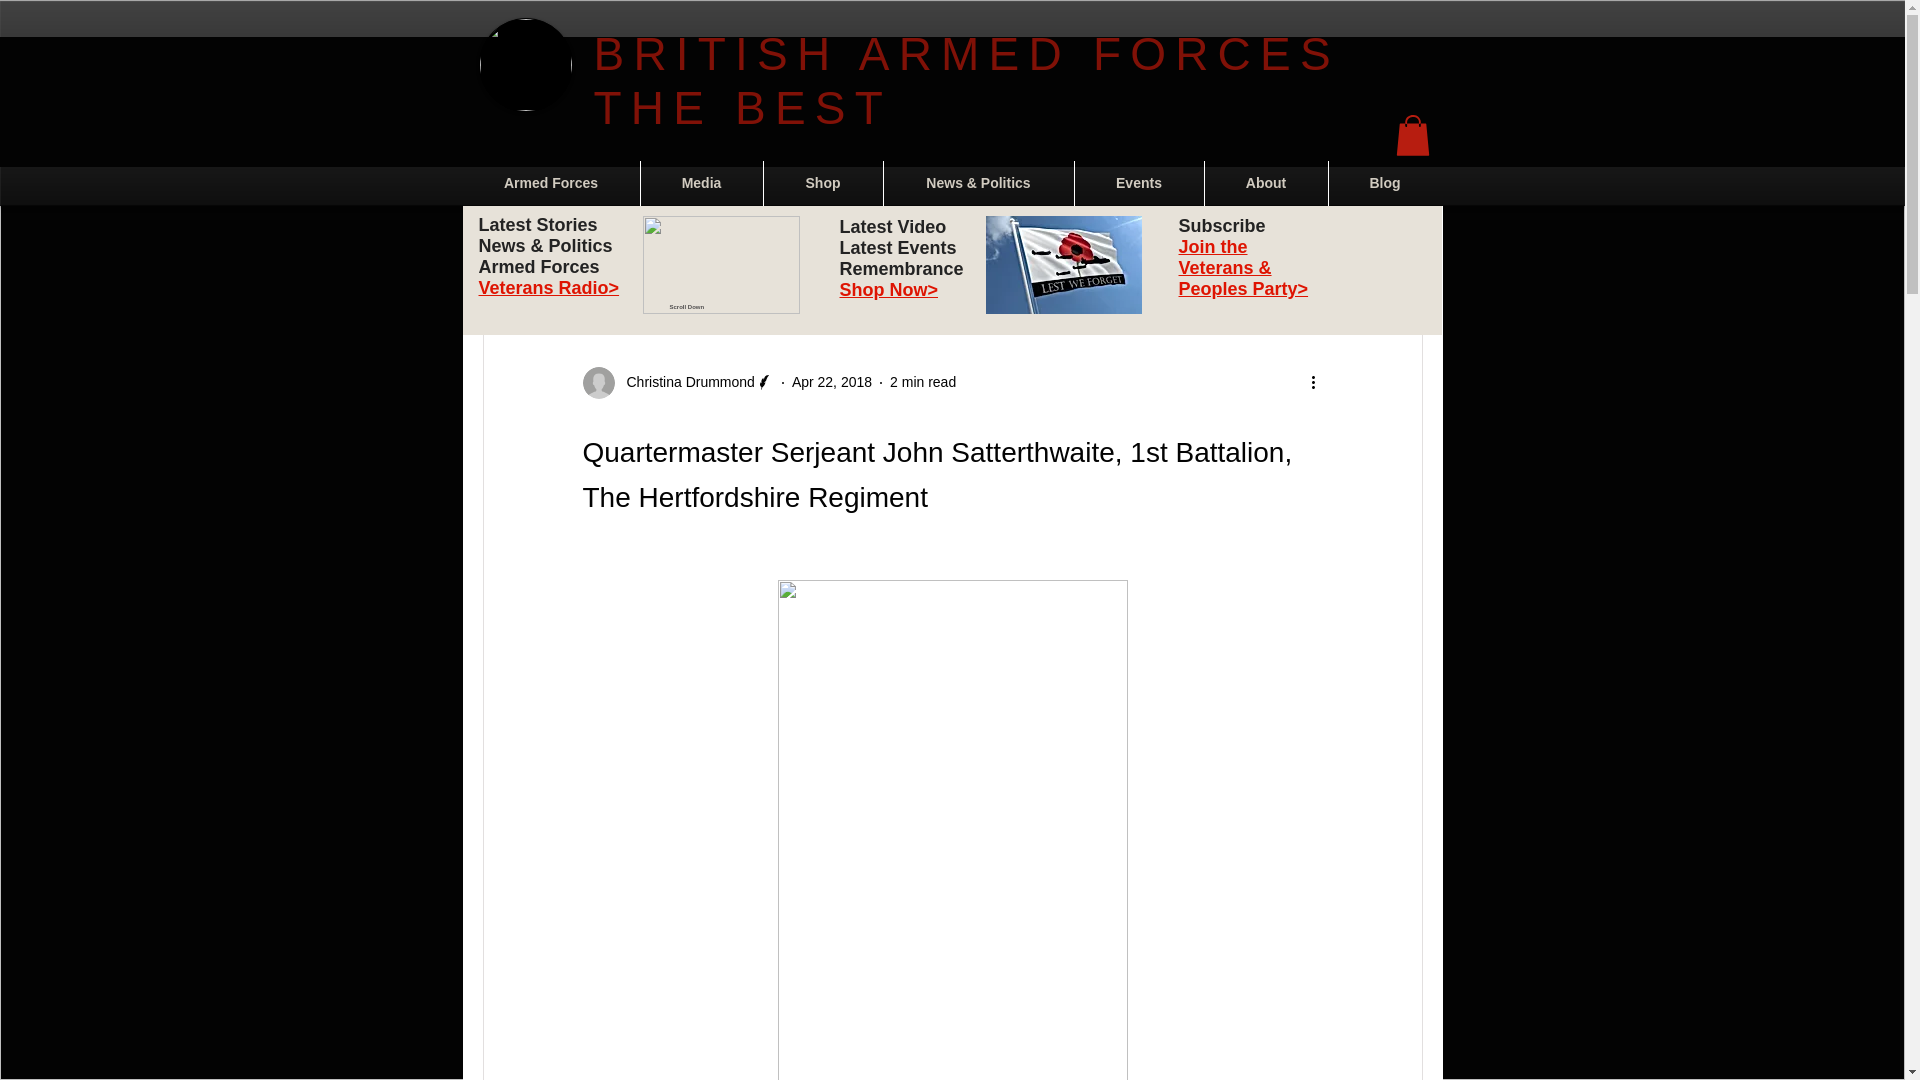  I want to click on Charities, so click(1013, 245).